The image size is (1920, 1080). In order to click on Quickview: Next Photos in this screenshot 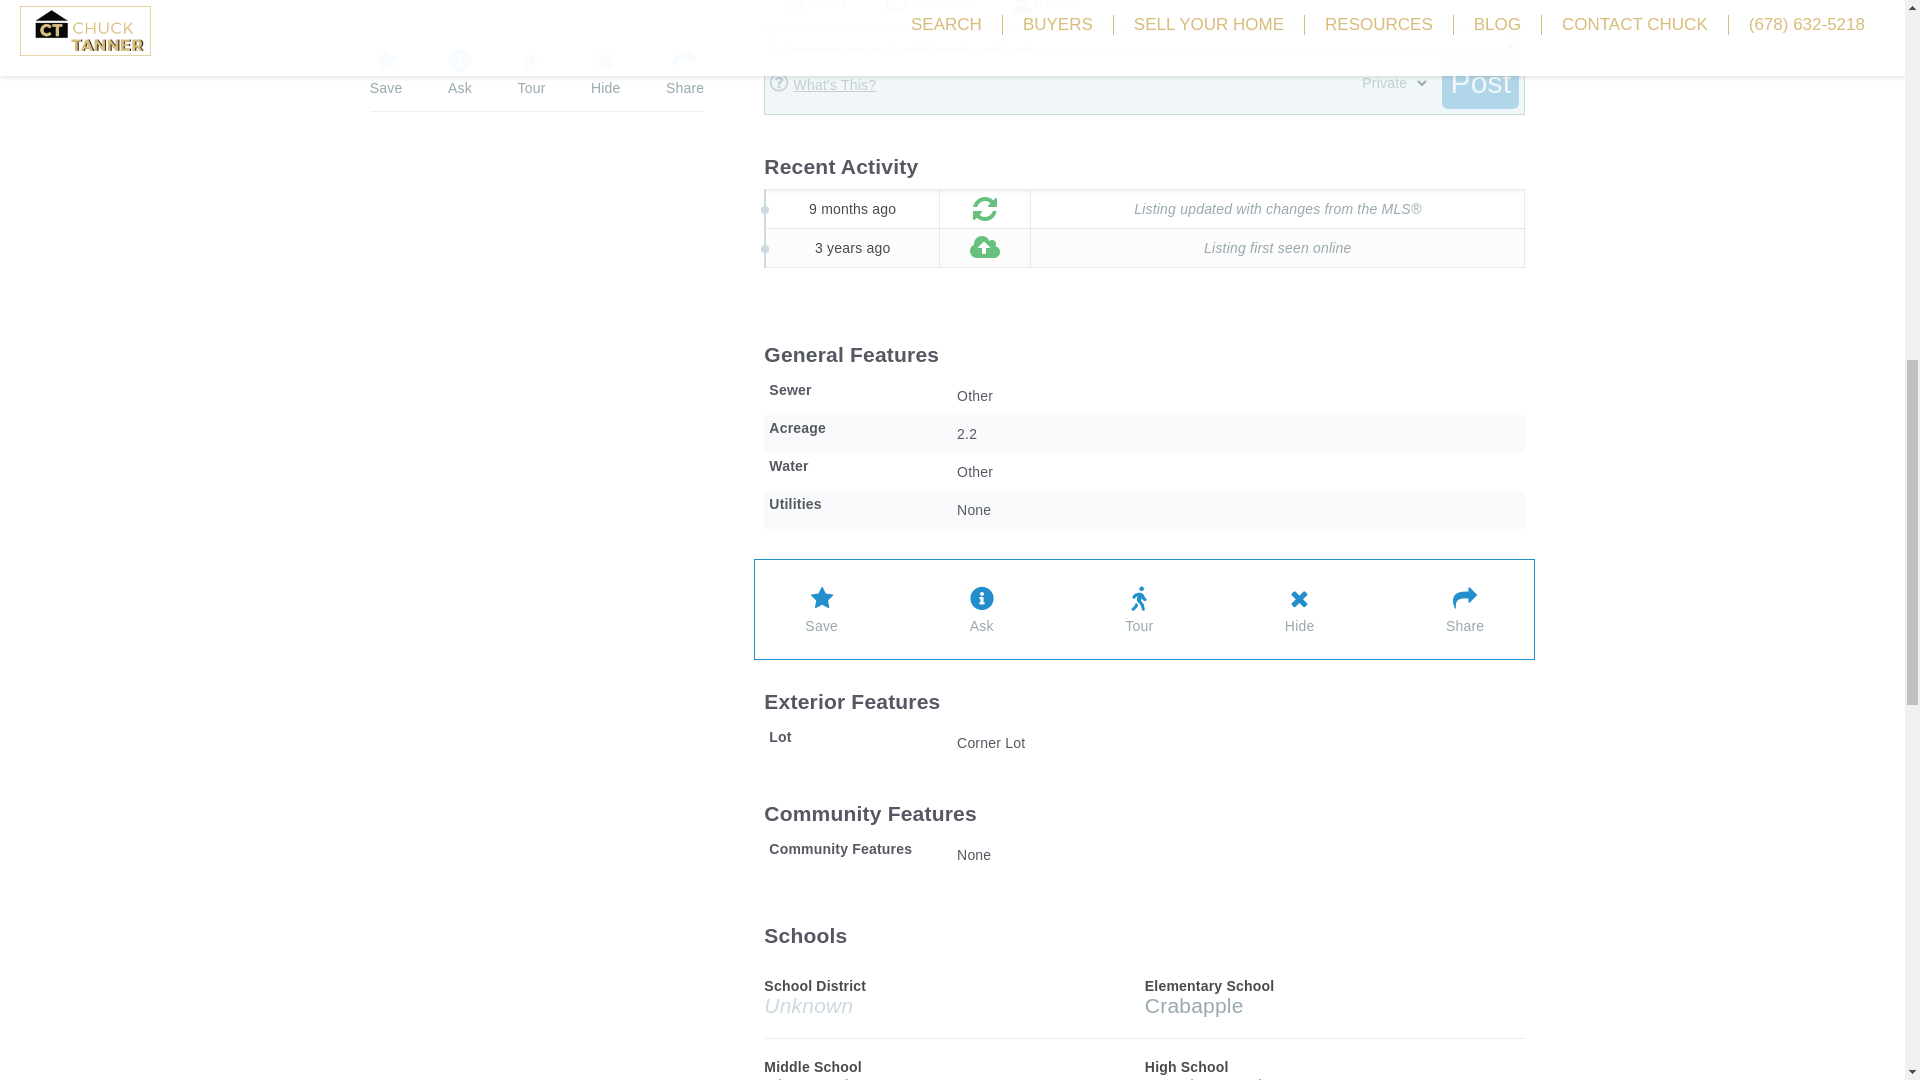, I will do `click(536, 8)`.